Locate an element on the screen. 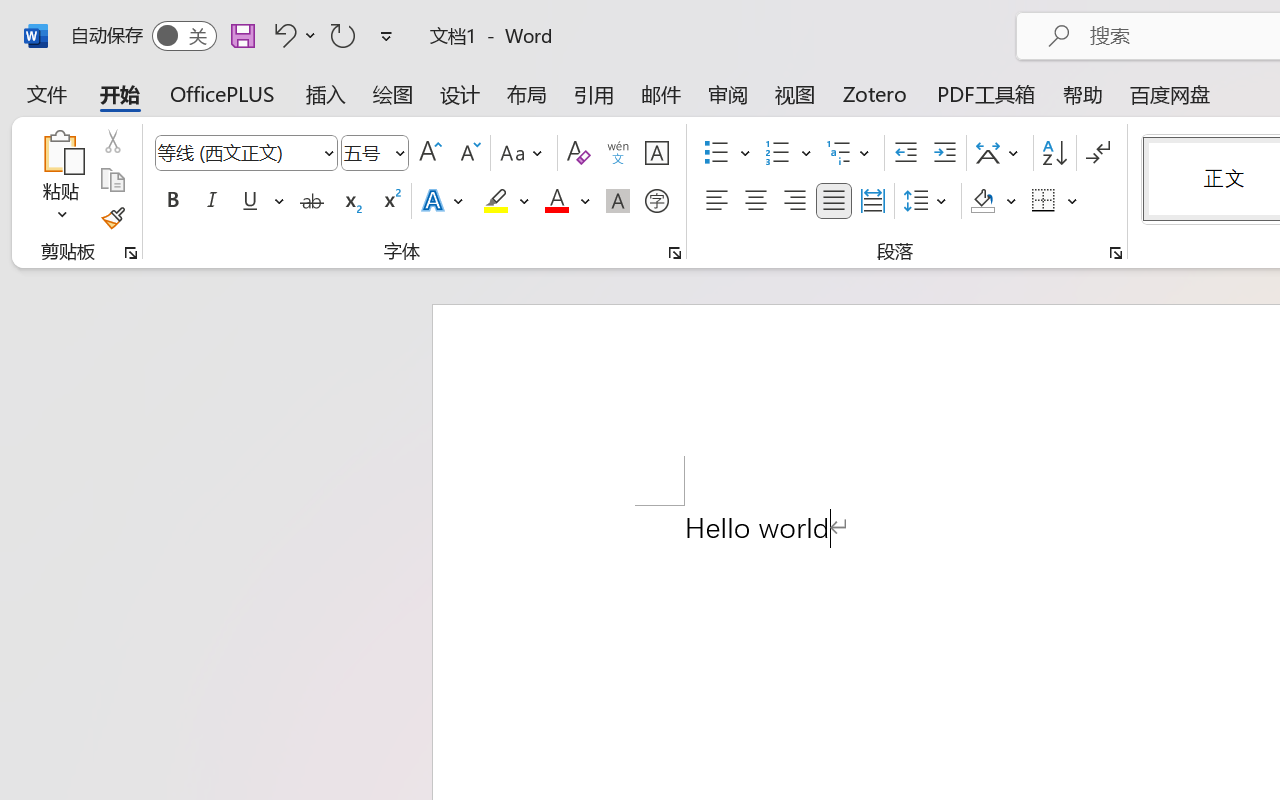  OfficePLUS is located at coordinates (222, 94).